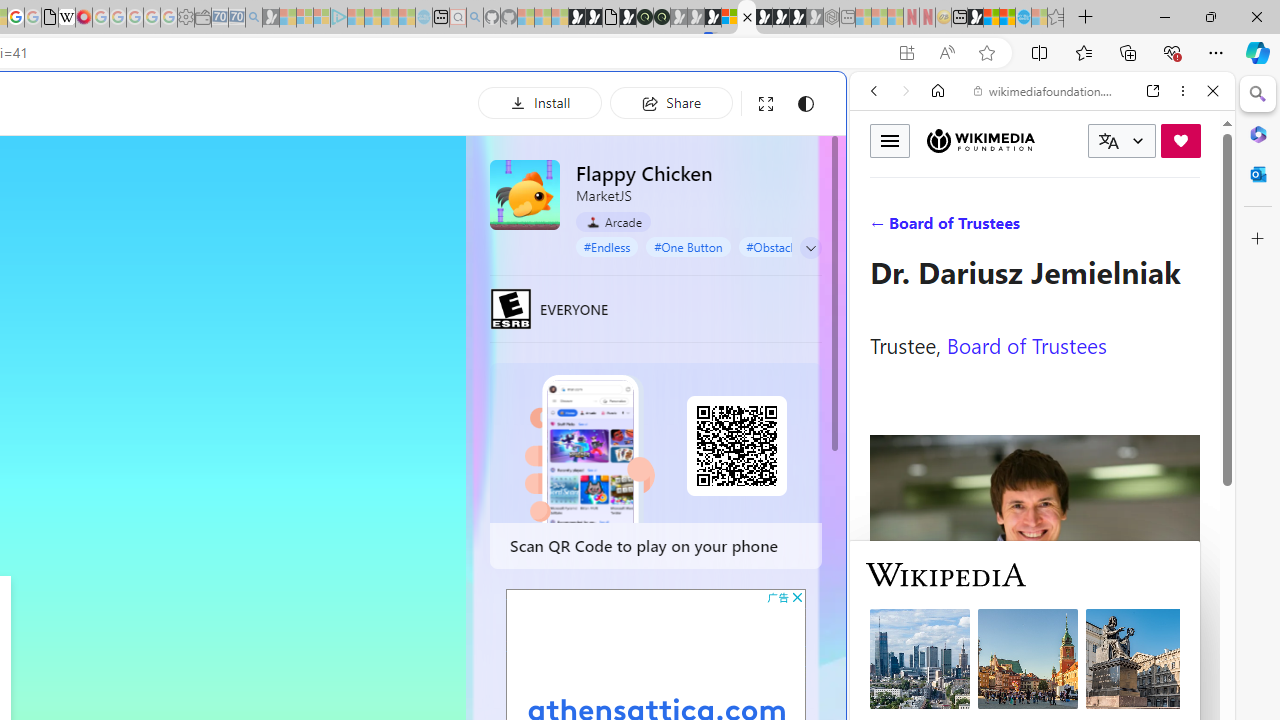 This screenshot has width=1280, height=720. I want to click on This site scope, so click(936, 180).